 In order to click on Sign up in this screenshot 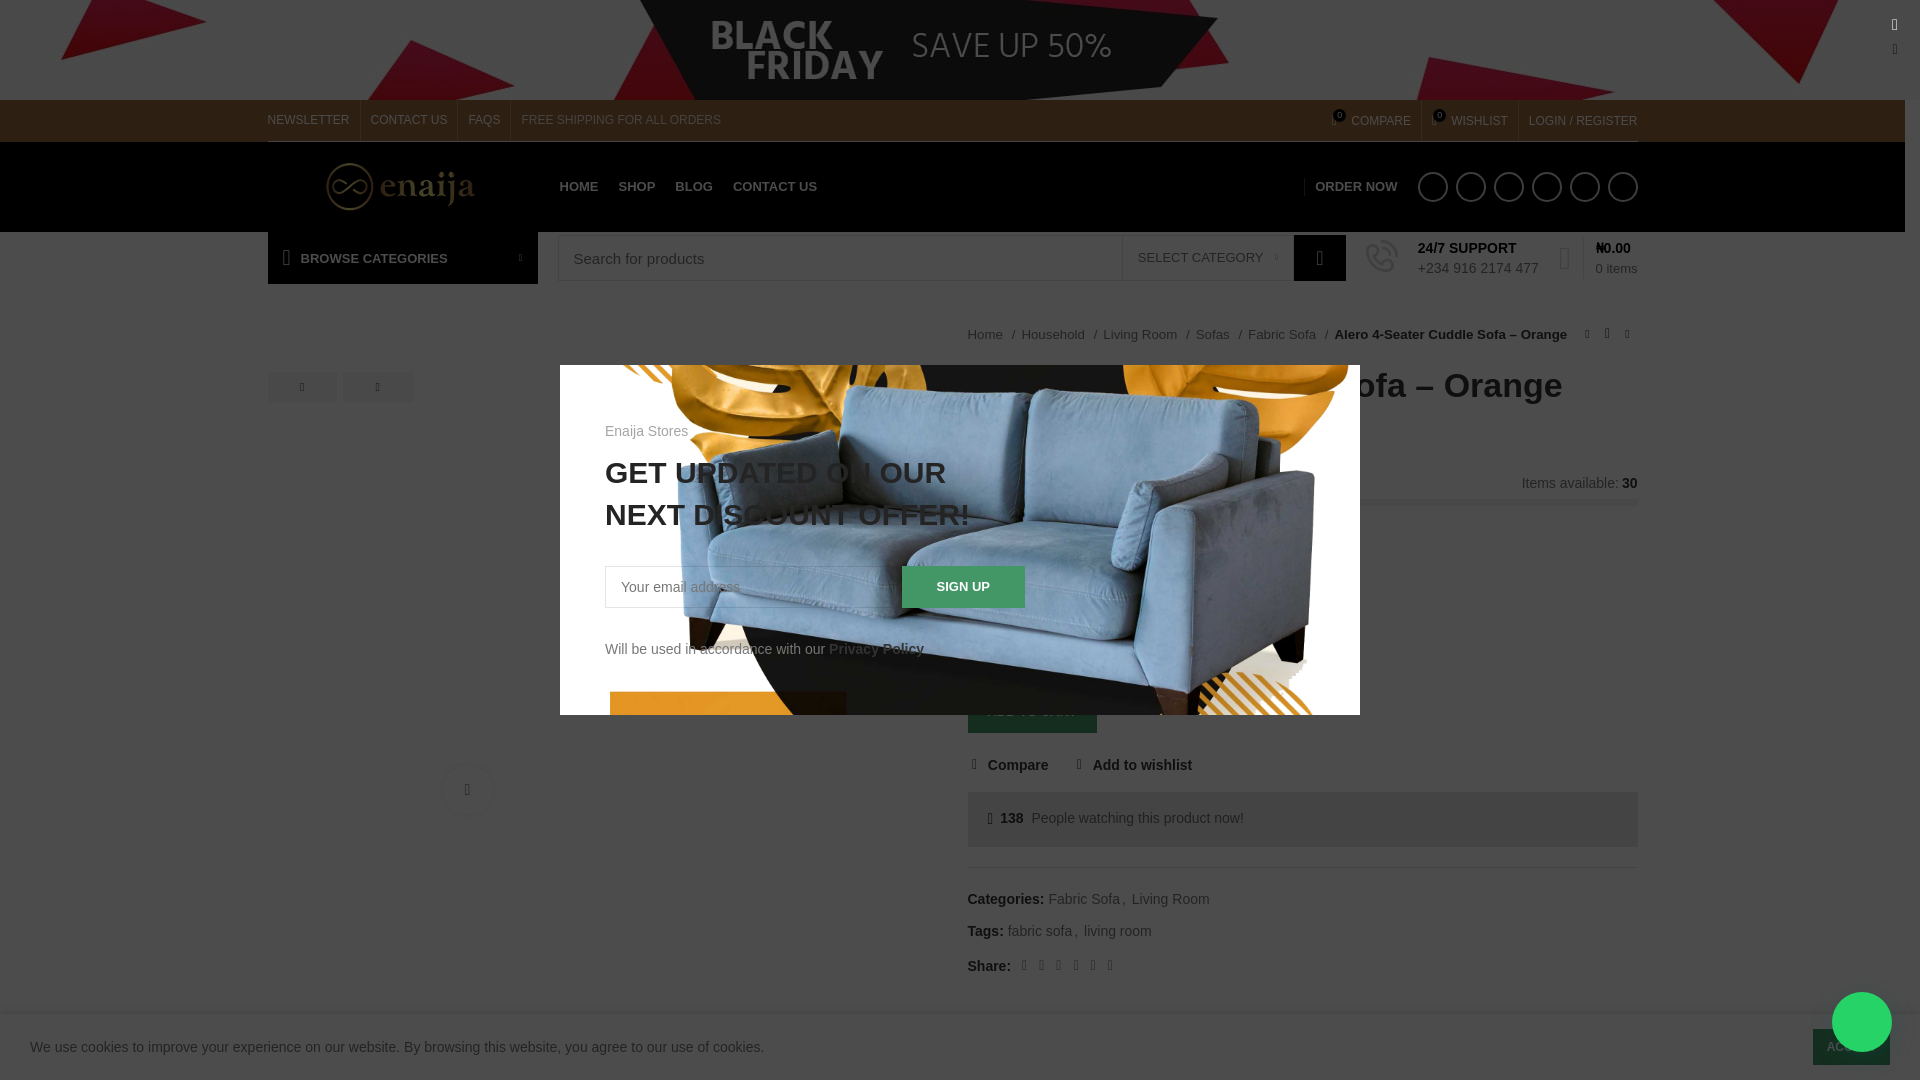, I will do `click(964, 586)`.